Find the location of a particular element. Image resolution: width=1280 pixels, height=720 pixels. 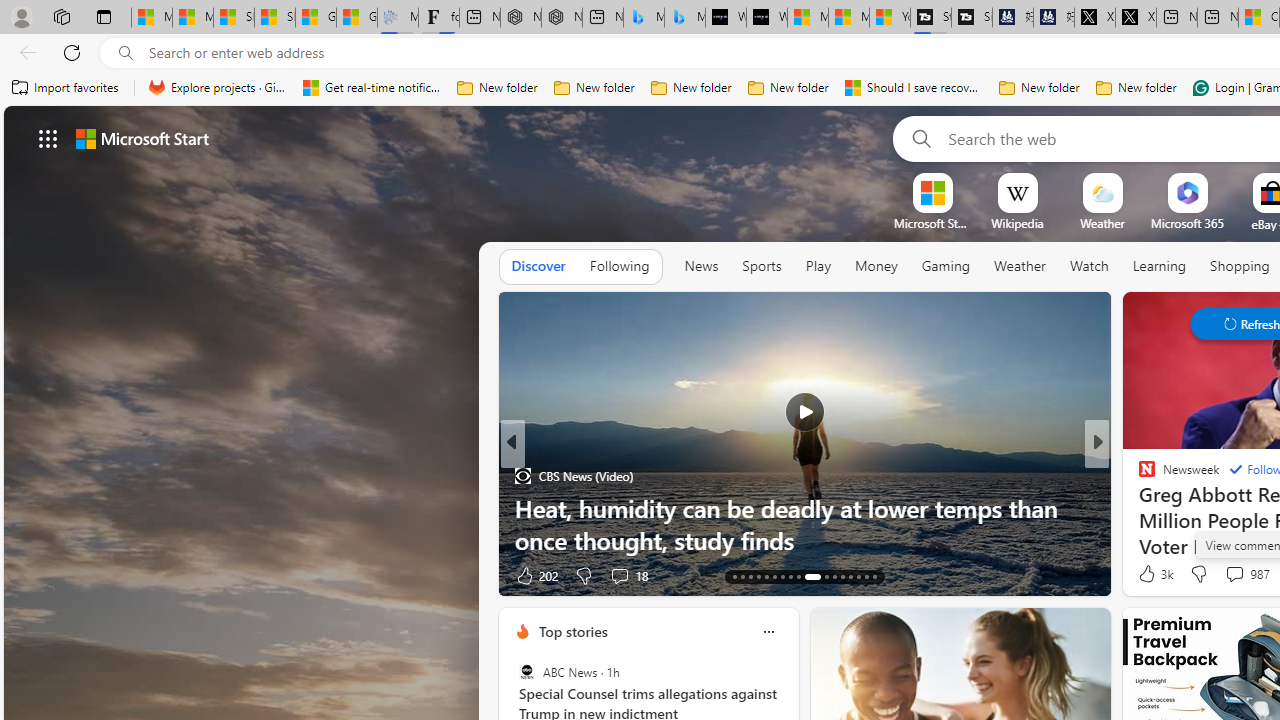

Microsoft Start is located at coordinates (849, 18).